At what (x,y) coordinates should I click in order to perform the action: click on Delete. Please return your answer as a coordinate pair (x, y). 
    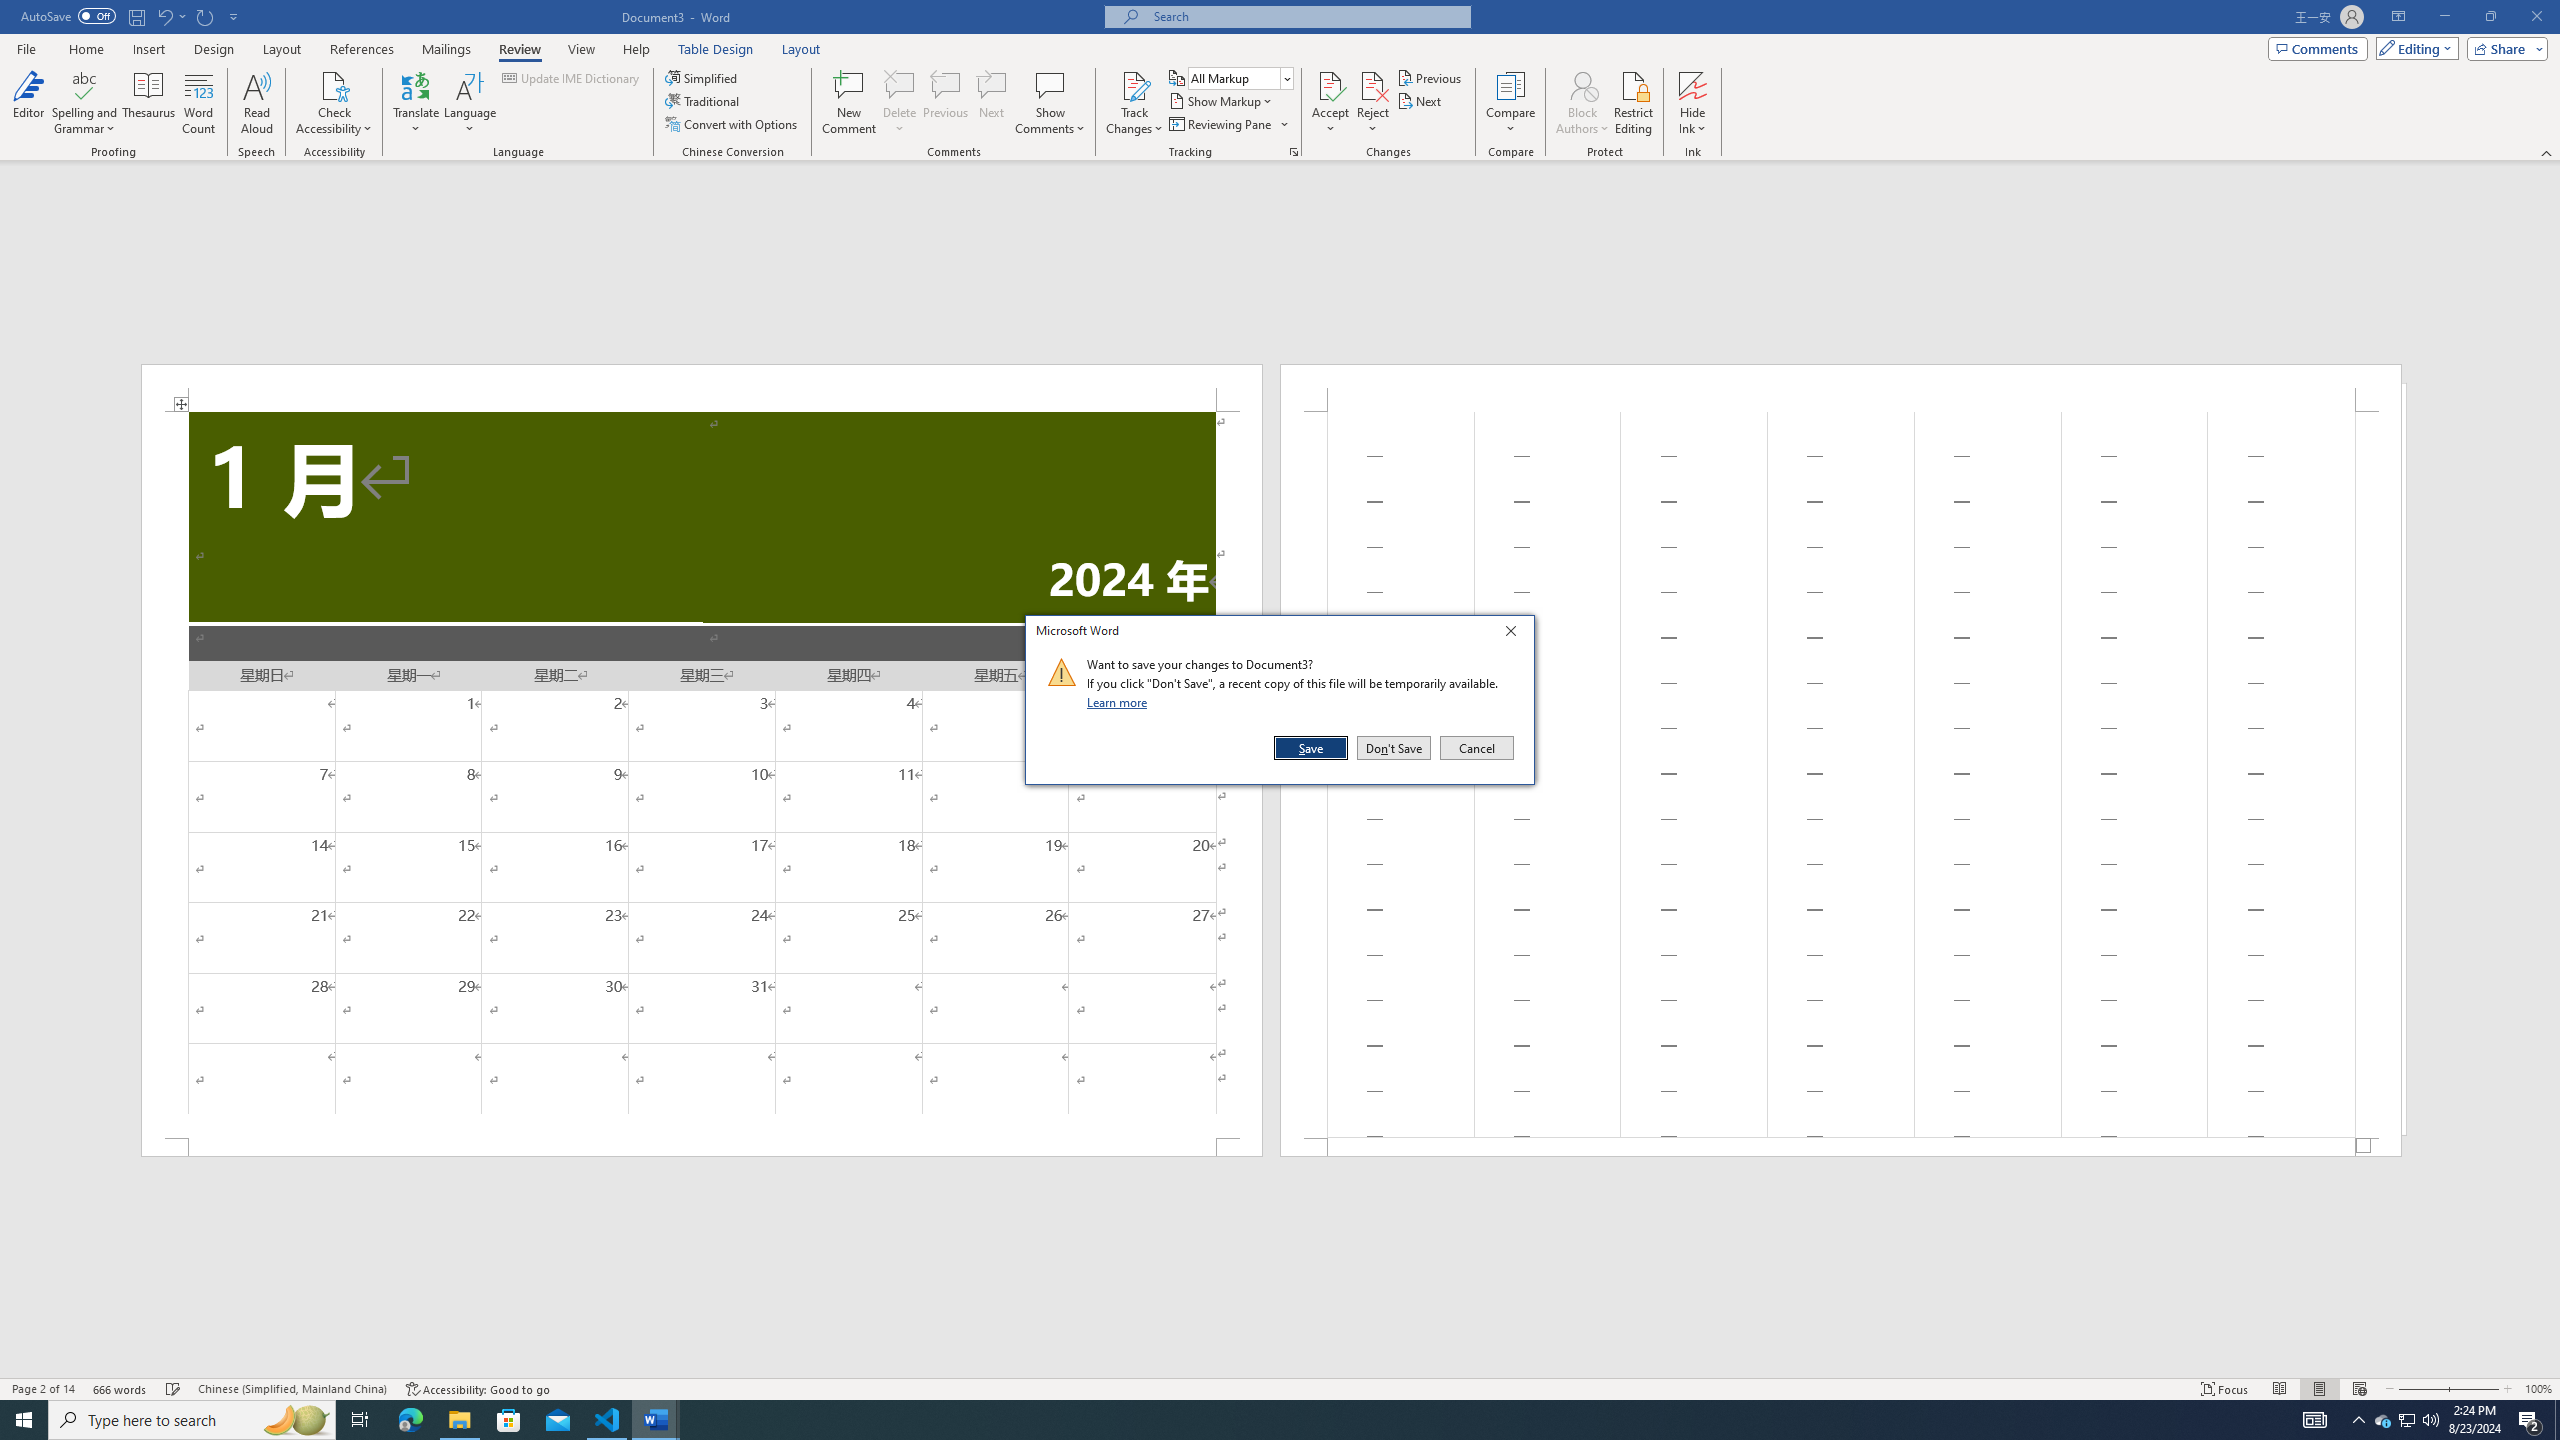
    Looking at the image, I should click on (900, 85).